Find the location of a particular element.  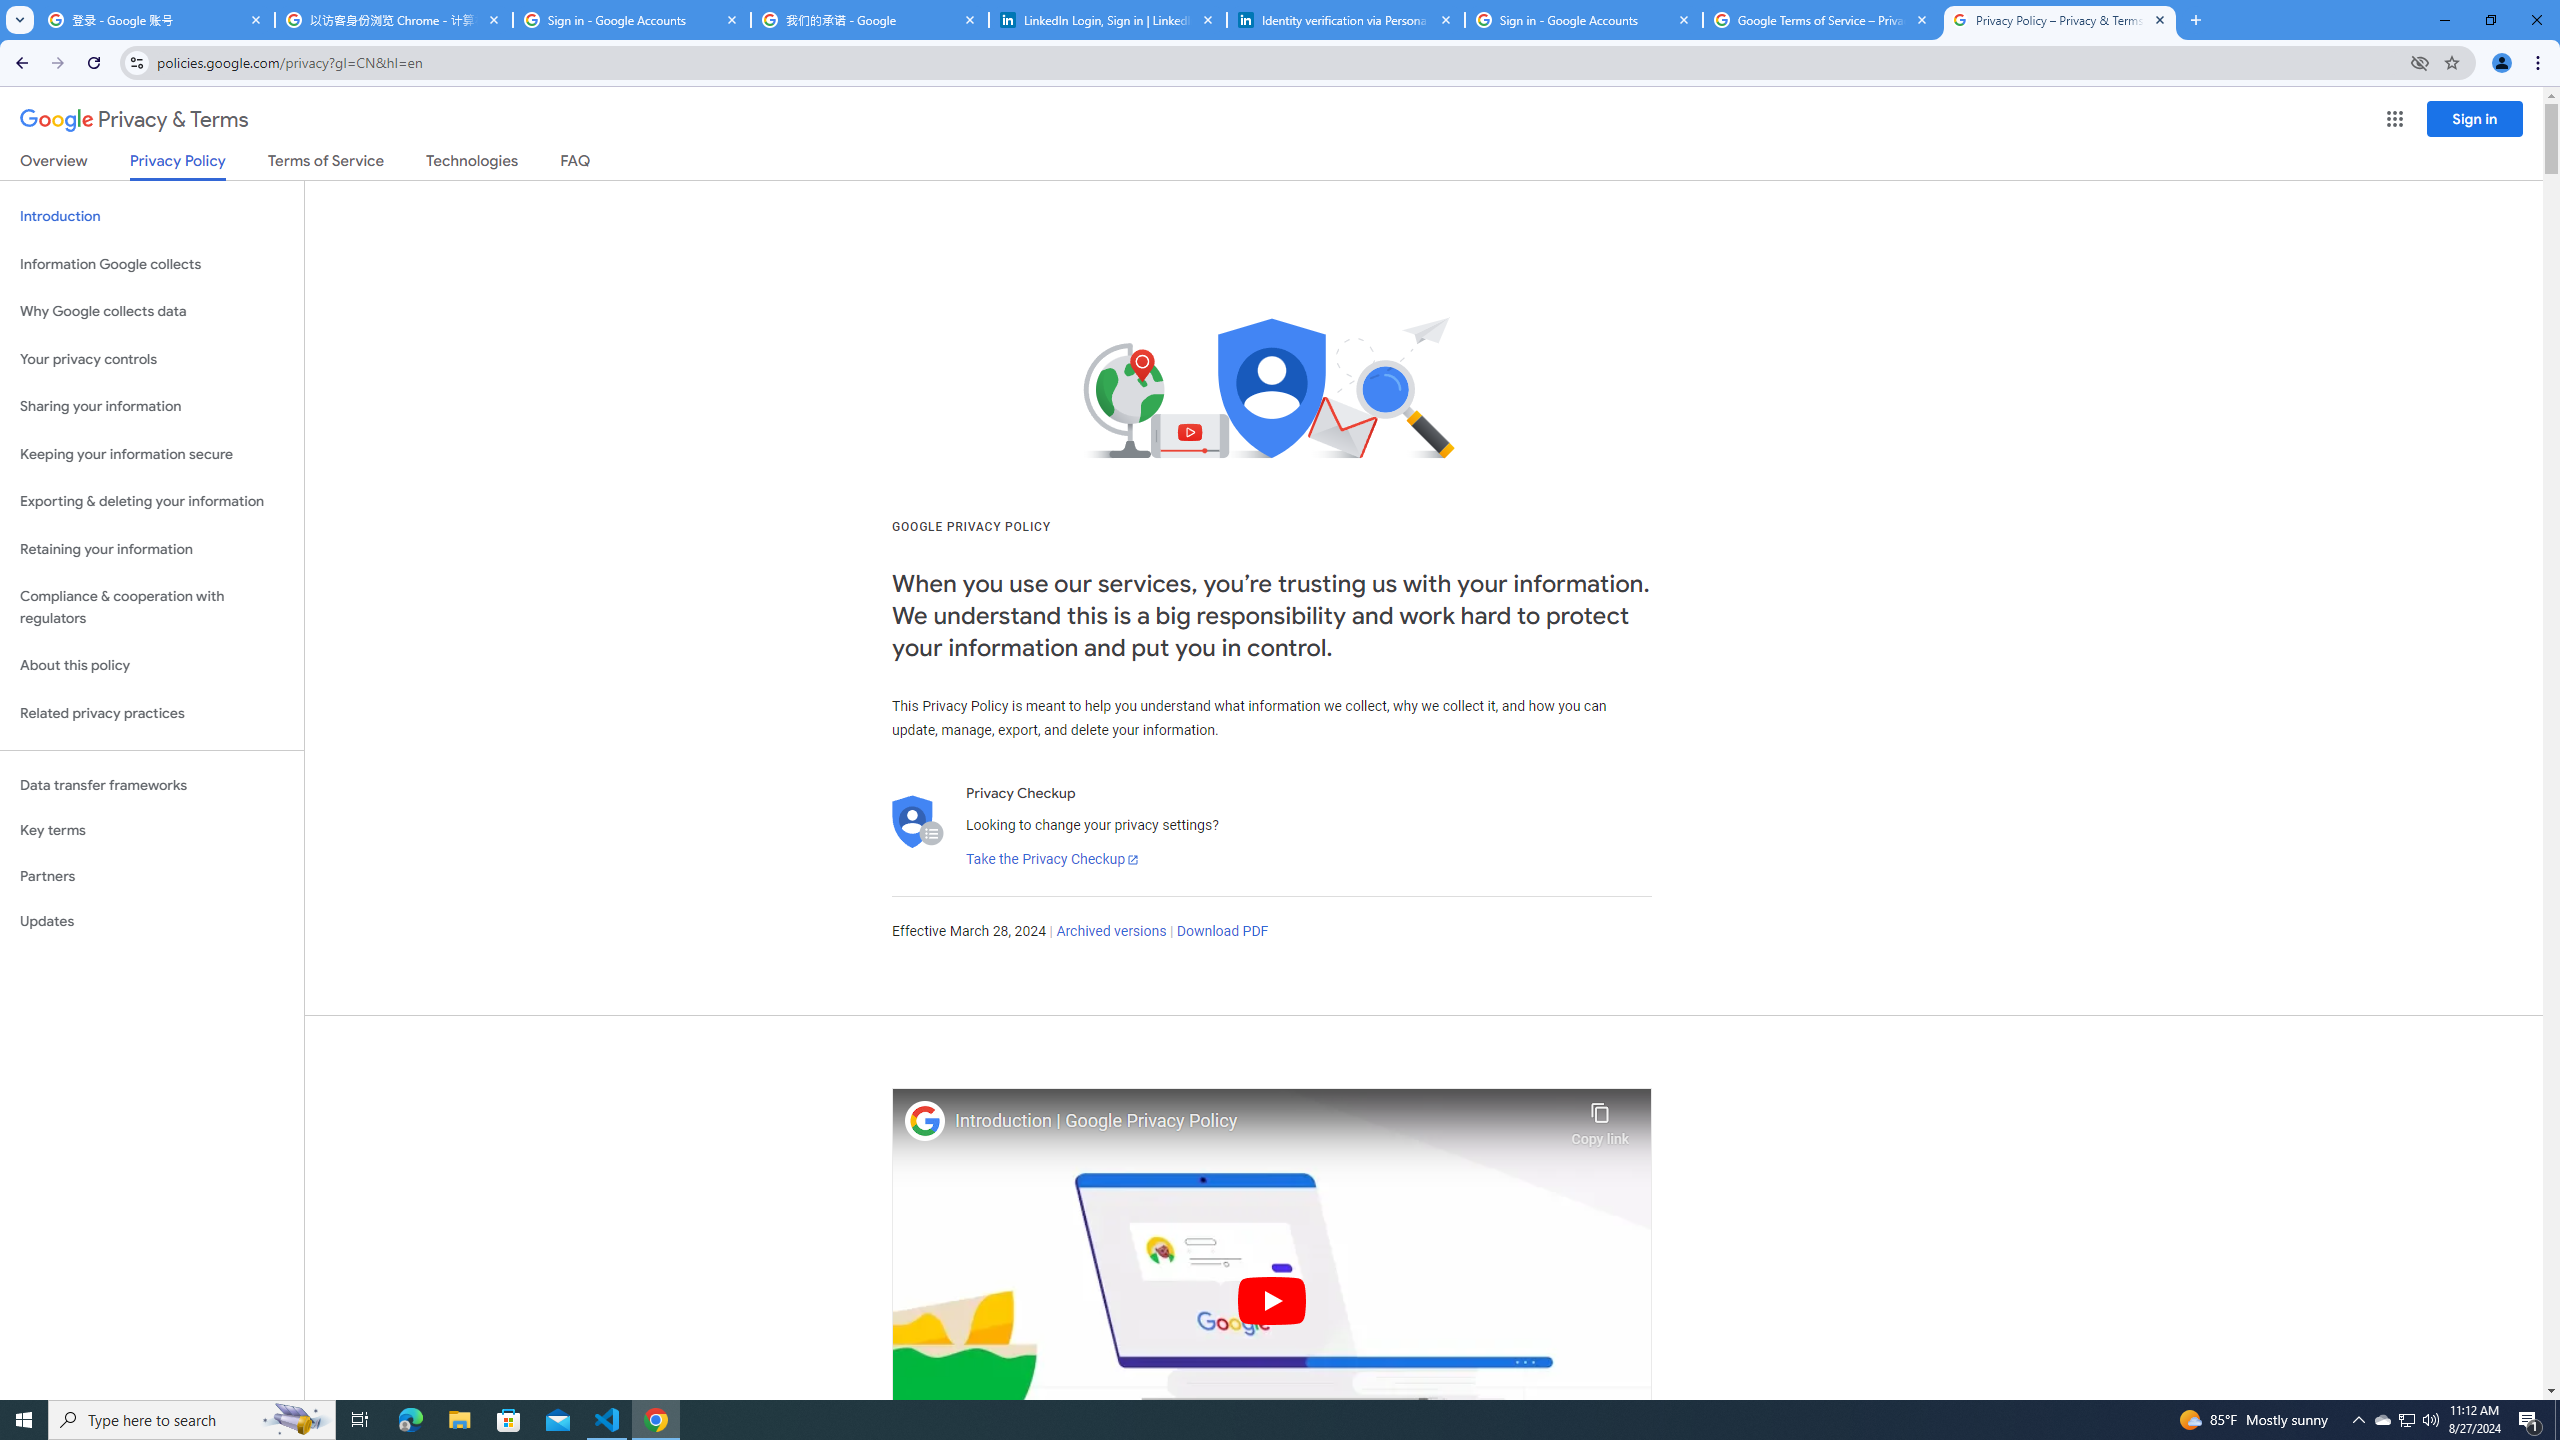

Partners is located at coordinates (152, 876).